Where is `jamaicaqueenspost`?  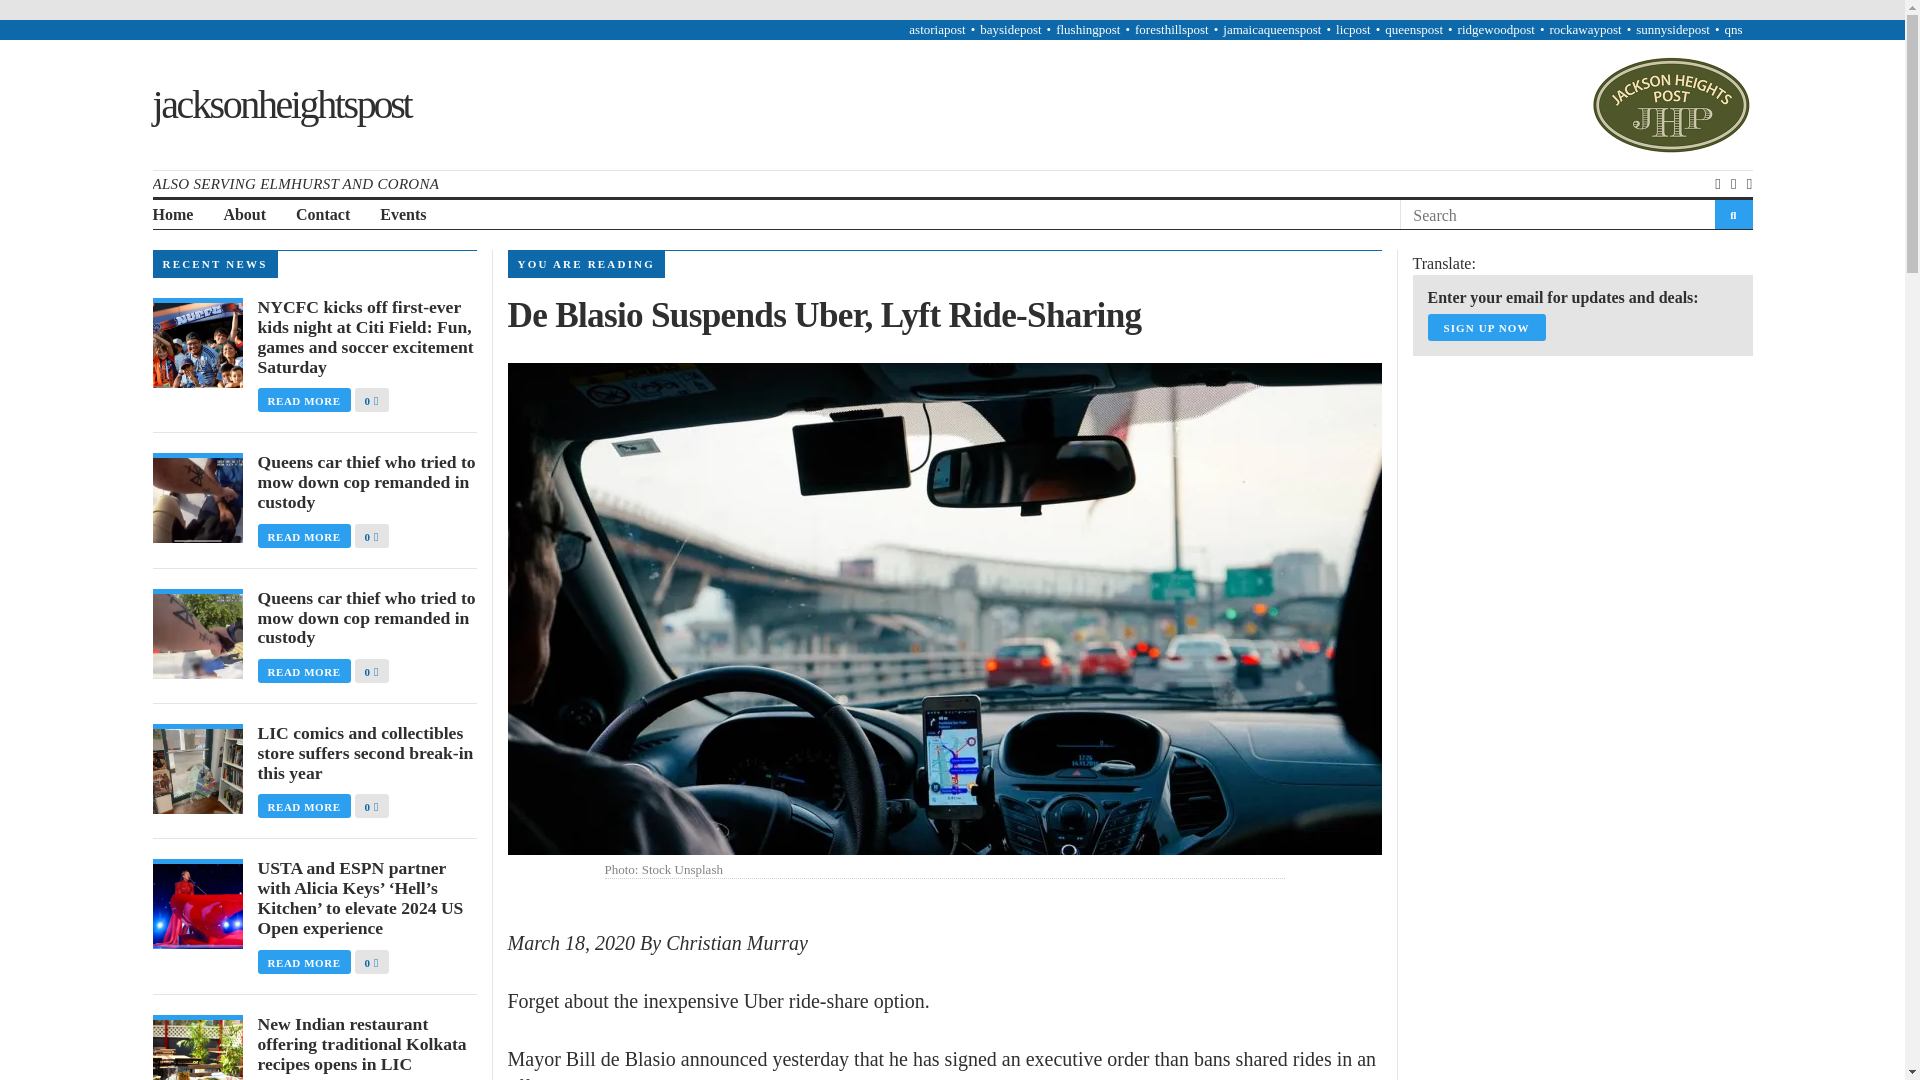
jamaicaqueenspost is located at coordinates (1272, 28).